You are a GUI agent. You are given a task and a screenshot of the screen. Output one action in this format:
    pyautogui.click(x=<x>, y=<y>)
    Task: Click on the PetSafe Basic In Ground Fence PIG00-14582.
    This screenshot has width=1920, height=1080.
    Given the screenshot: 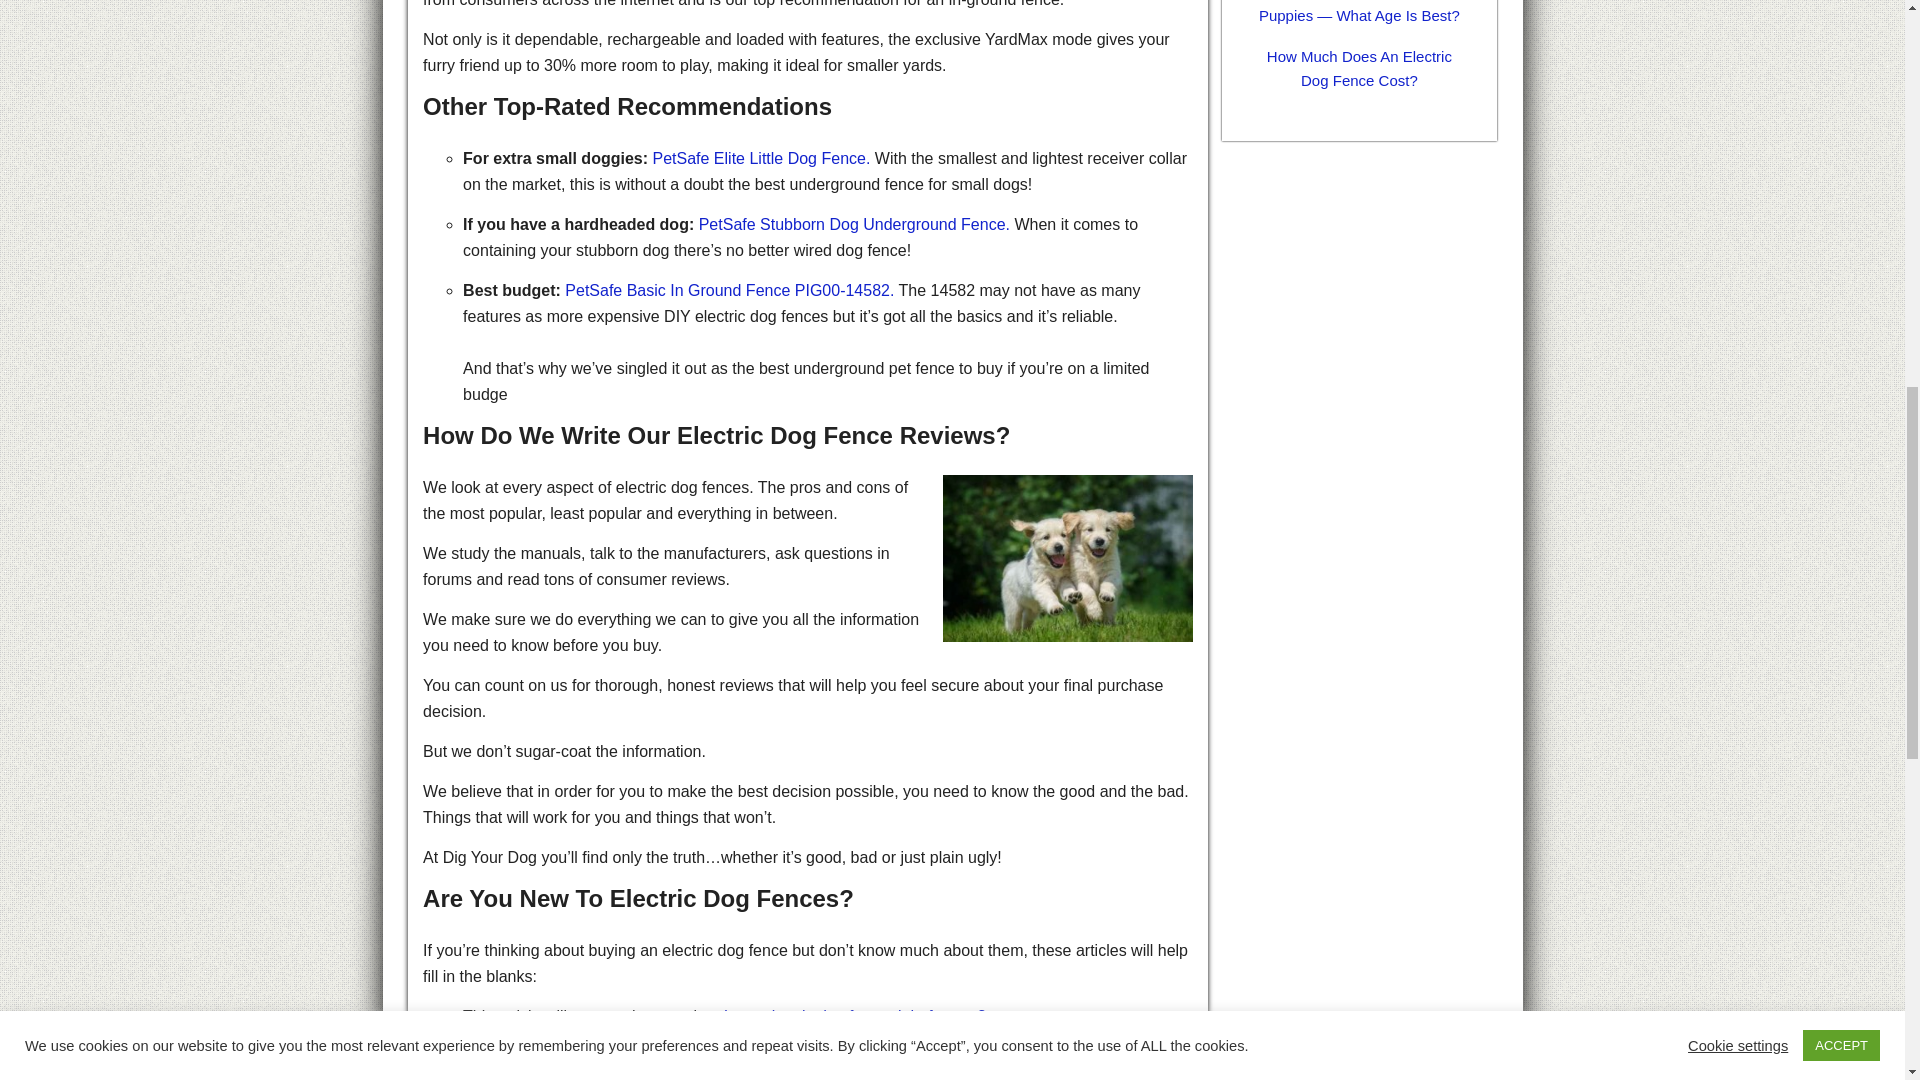 What is the action you would take?
    pyautogui.click(x=729, y=290)
    